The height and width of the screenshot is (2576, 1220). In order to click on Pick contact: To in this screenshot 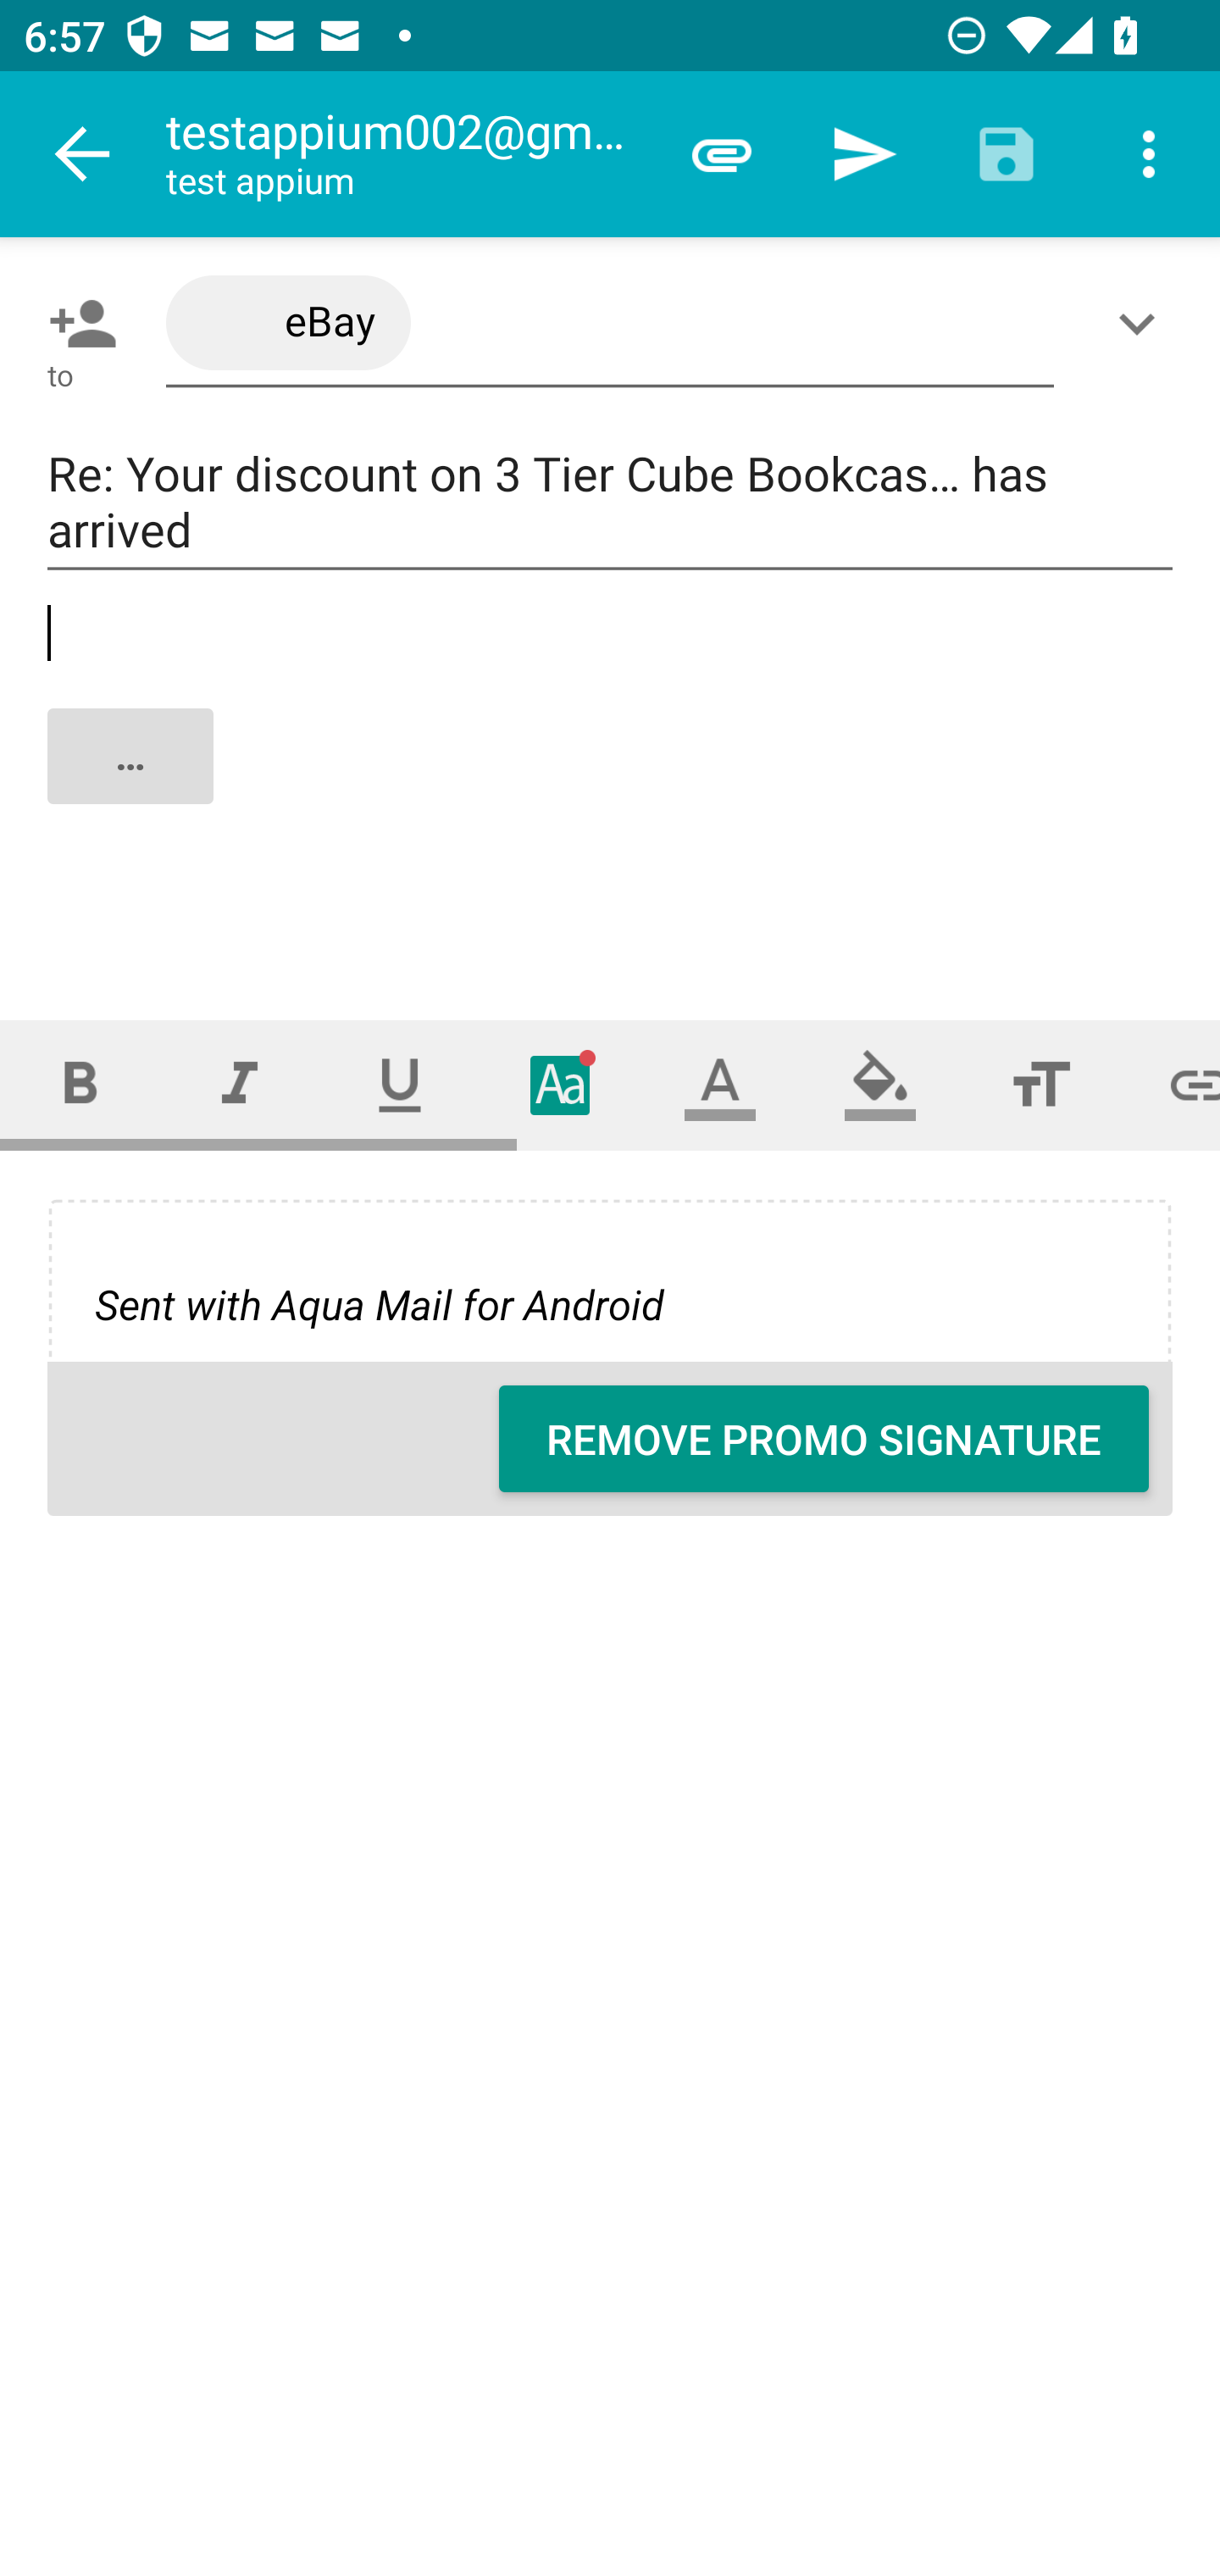, I will do `click(76, 323)`.